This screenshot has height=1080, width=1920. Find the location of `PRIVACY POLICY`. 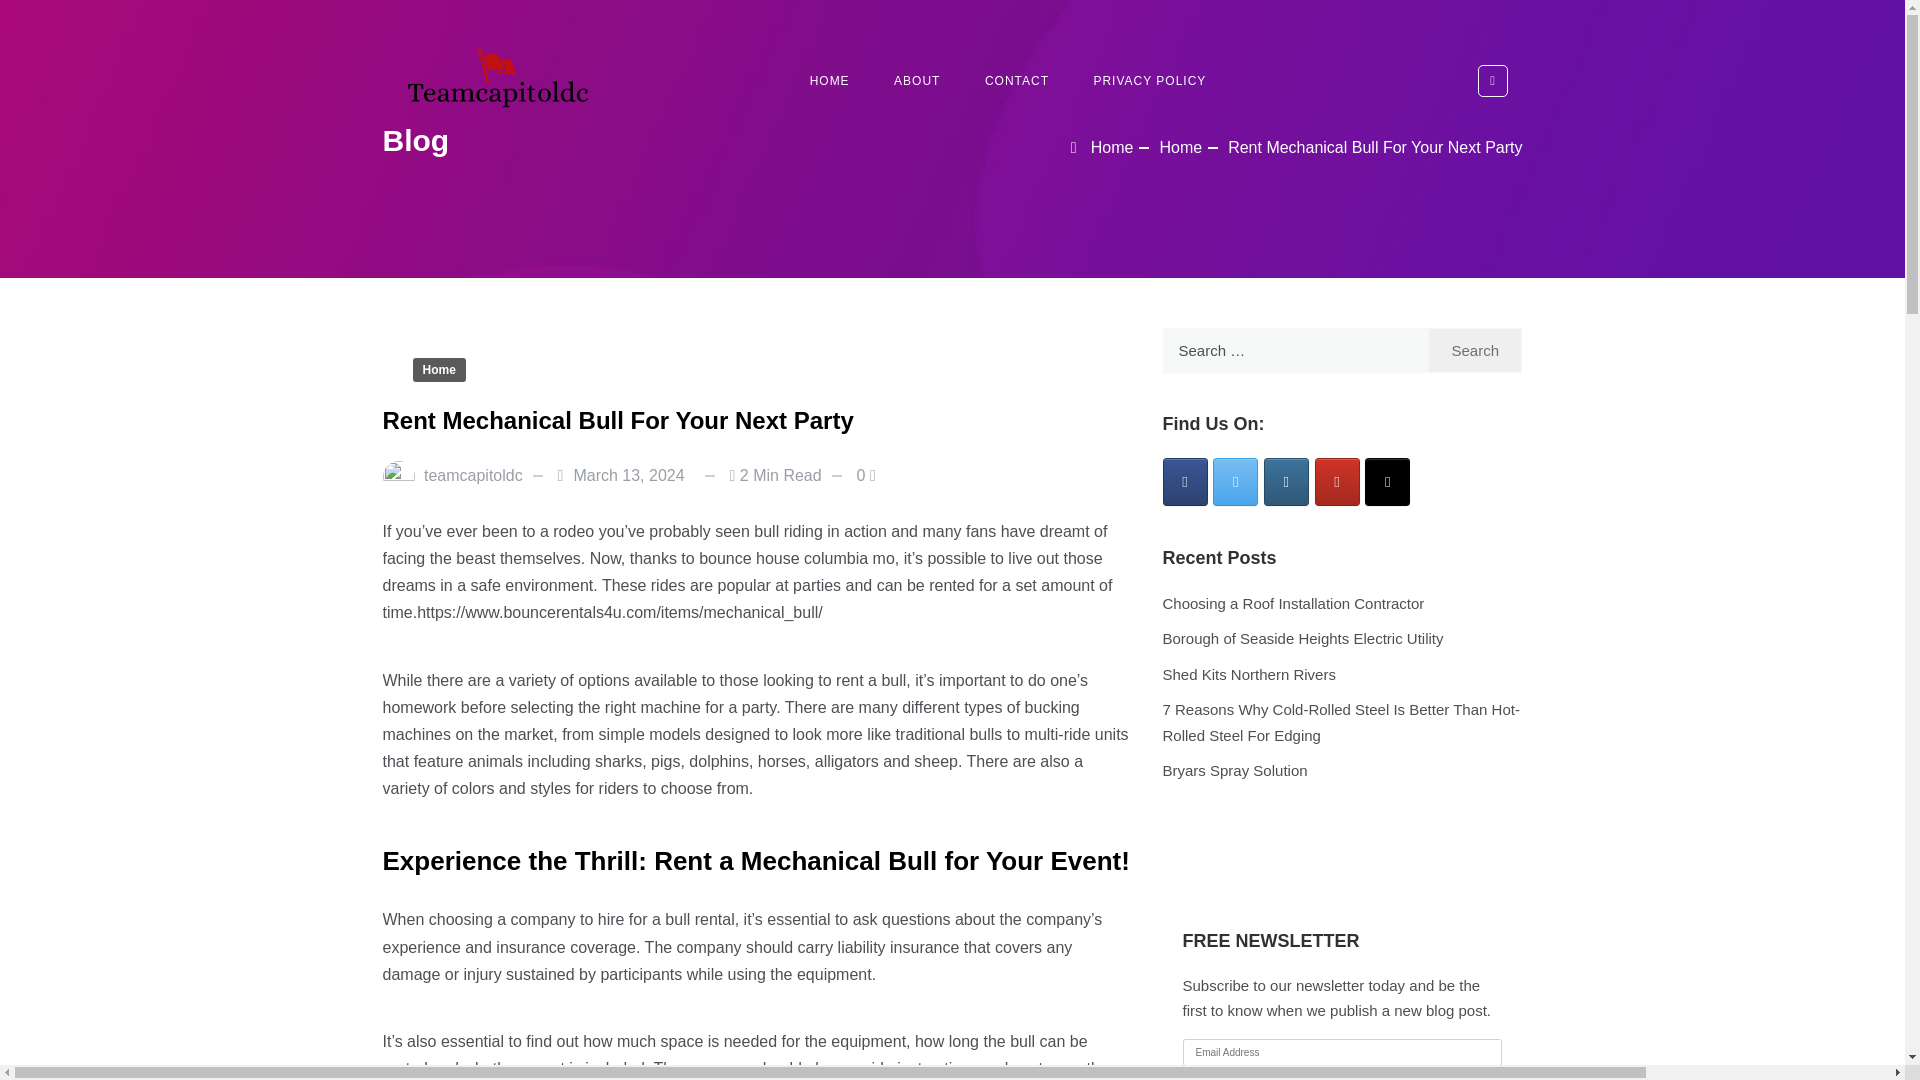

PRIVACY POLICY is located at coordinates (1150, 80).